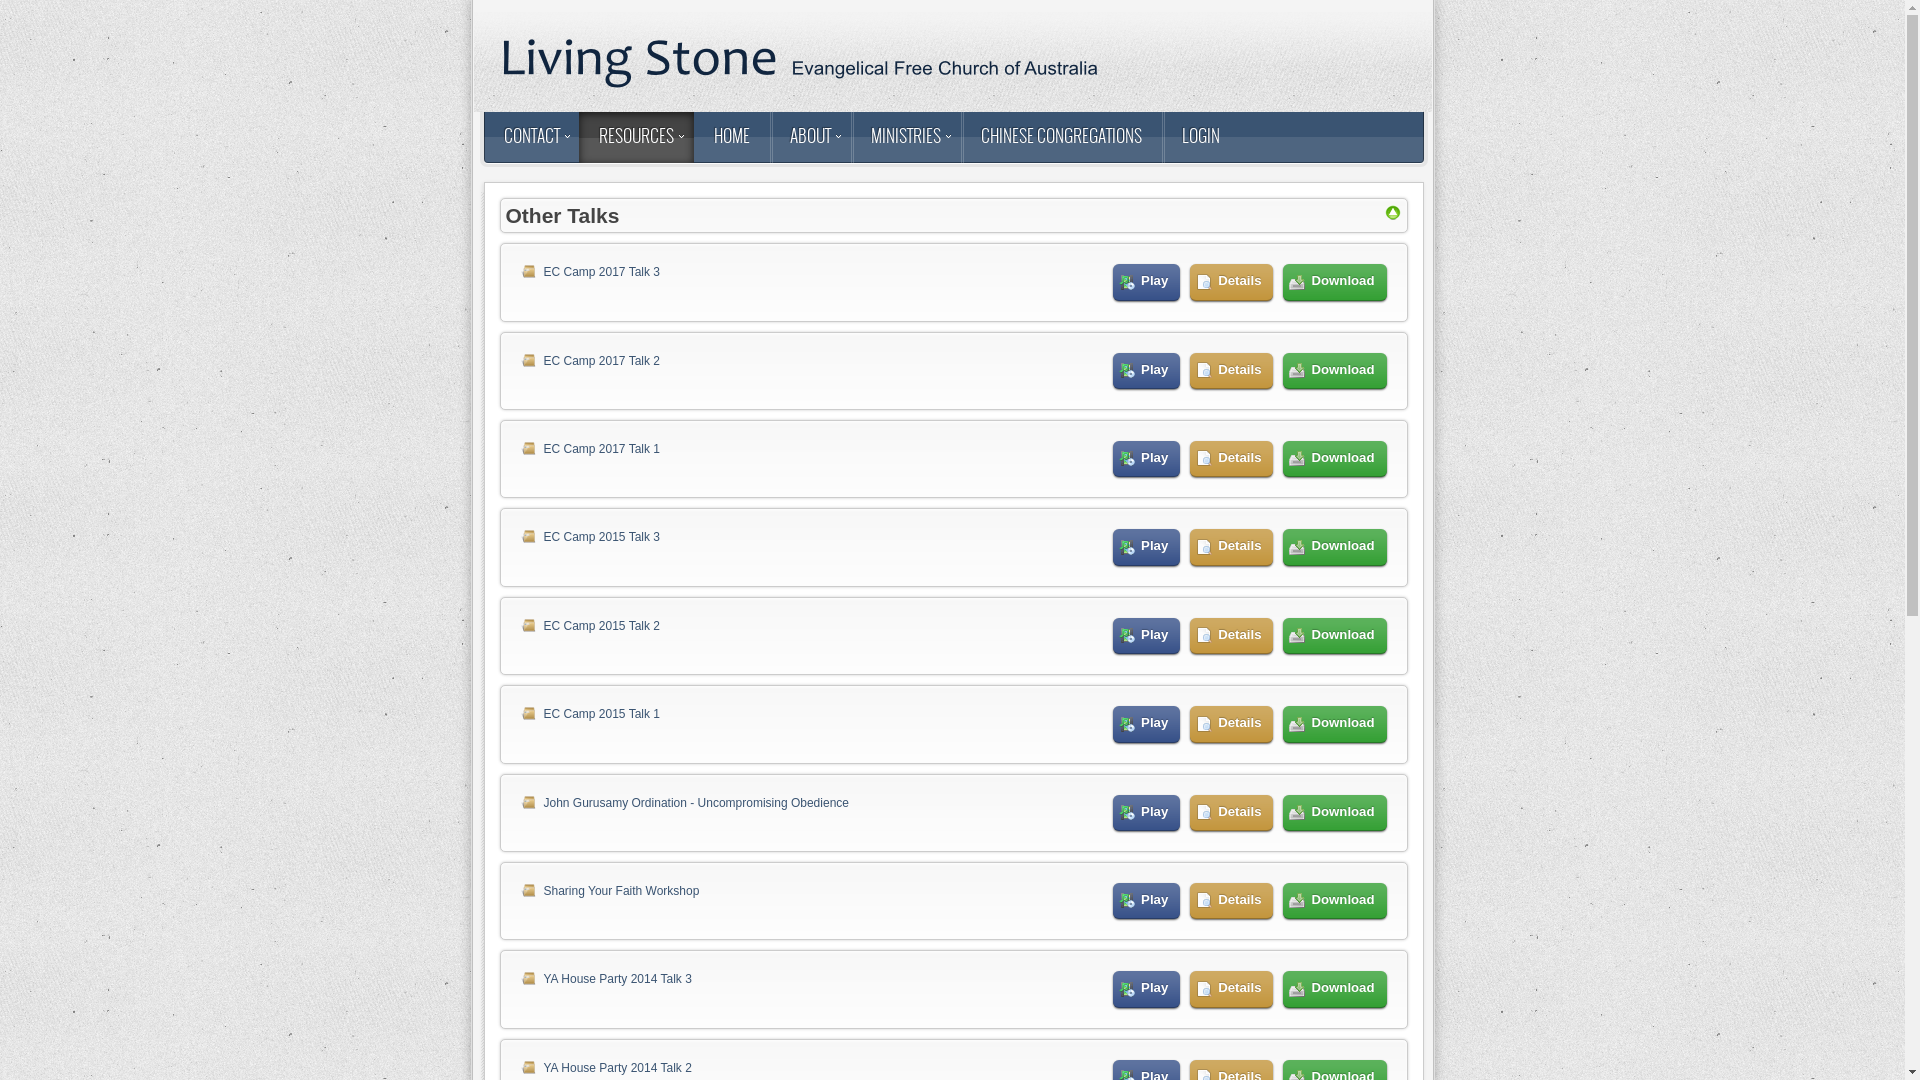  What do you see at coordinates (1334, 724) in the screenshot?
I see `Download` at bounding box center [1334, 724].